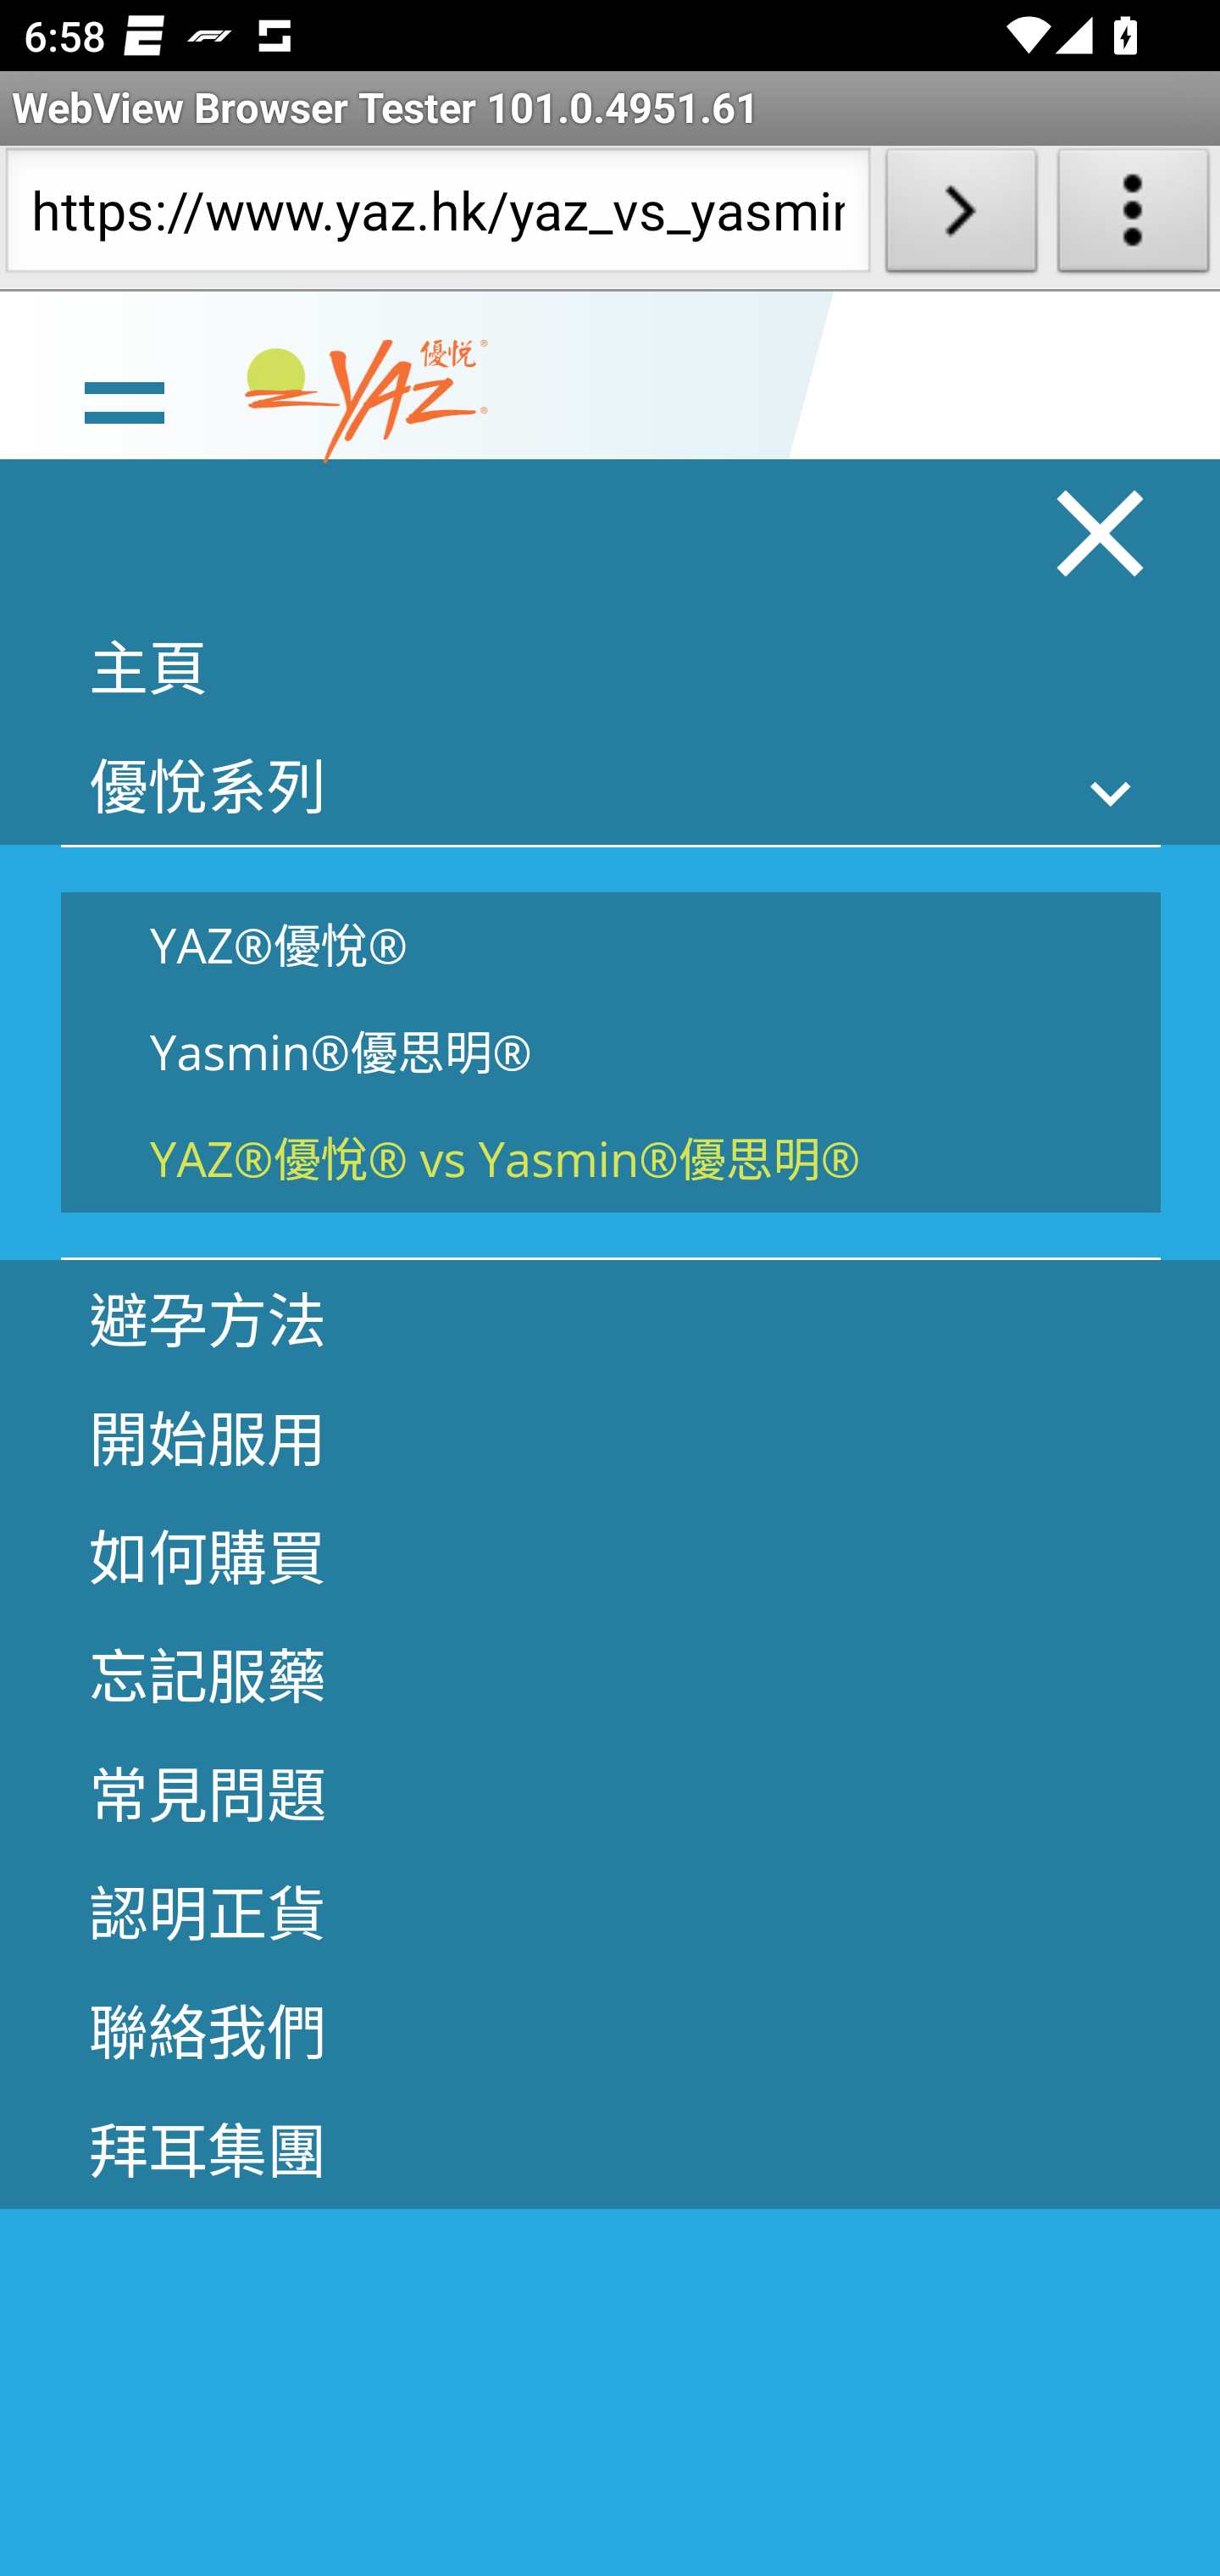 The image size is (1220, 2576). Describe the element at coordinates (1101, 532) in the screenshot. I see ` Close burger menu` at that location.